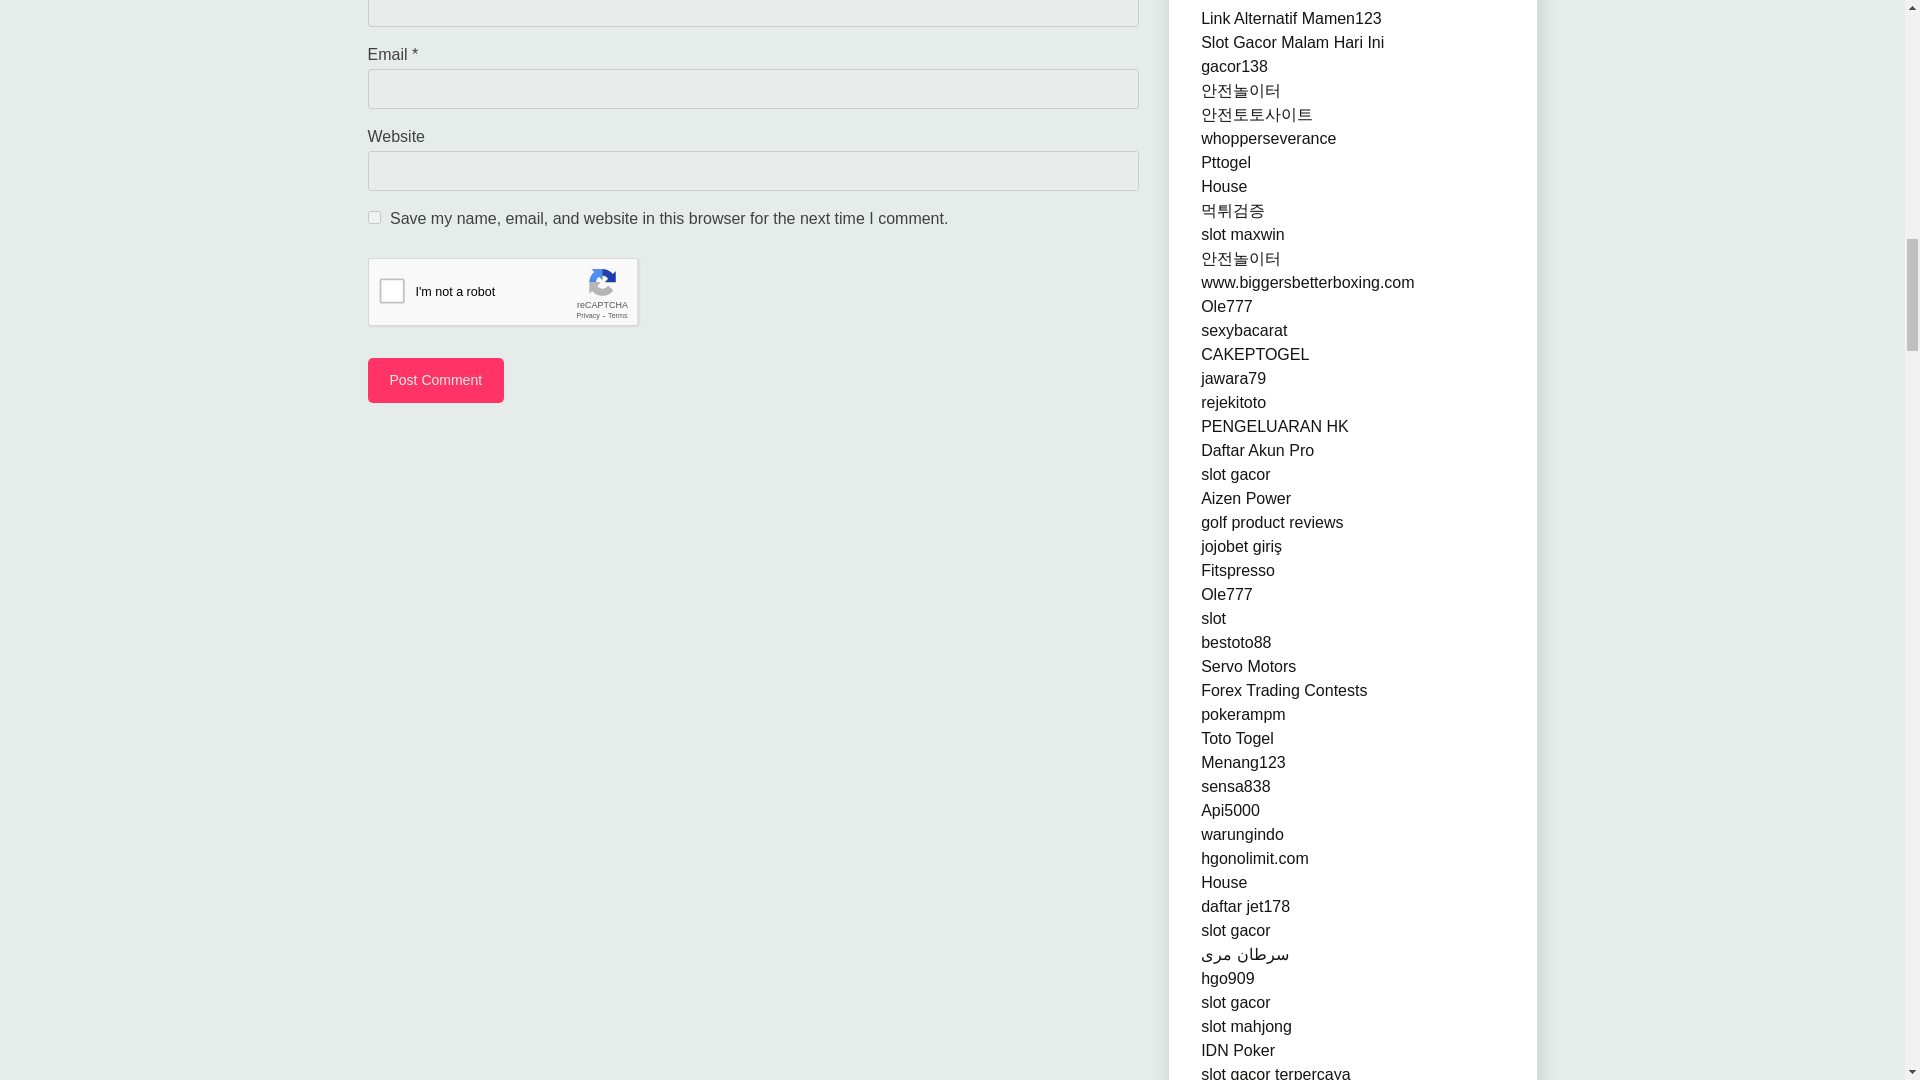 The height and width of the screenshot is (1080, 1920). What do you see at coordinates (374, 216) in the screenshot?
I see `yes` at bounding box center [374, 216].